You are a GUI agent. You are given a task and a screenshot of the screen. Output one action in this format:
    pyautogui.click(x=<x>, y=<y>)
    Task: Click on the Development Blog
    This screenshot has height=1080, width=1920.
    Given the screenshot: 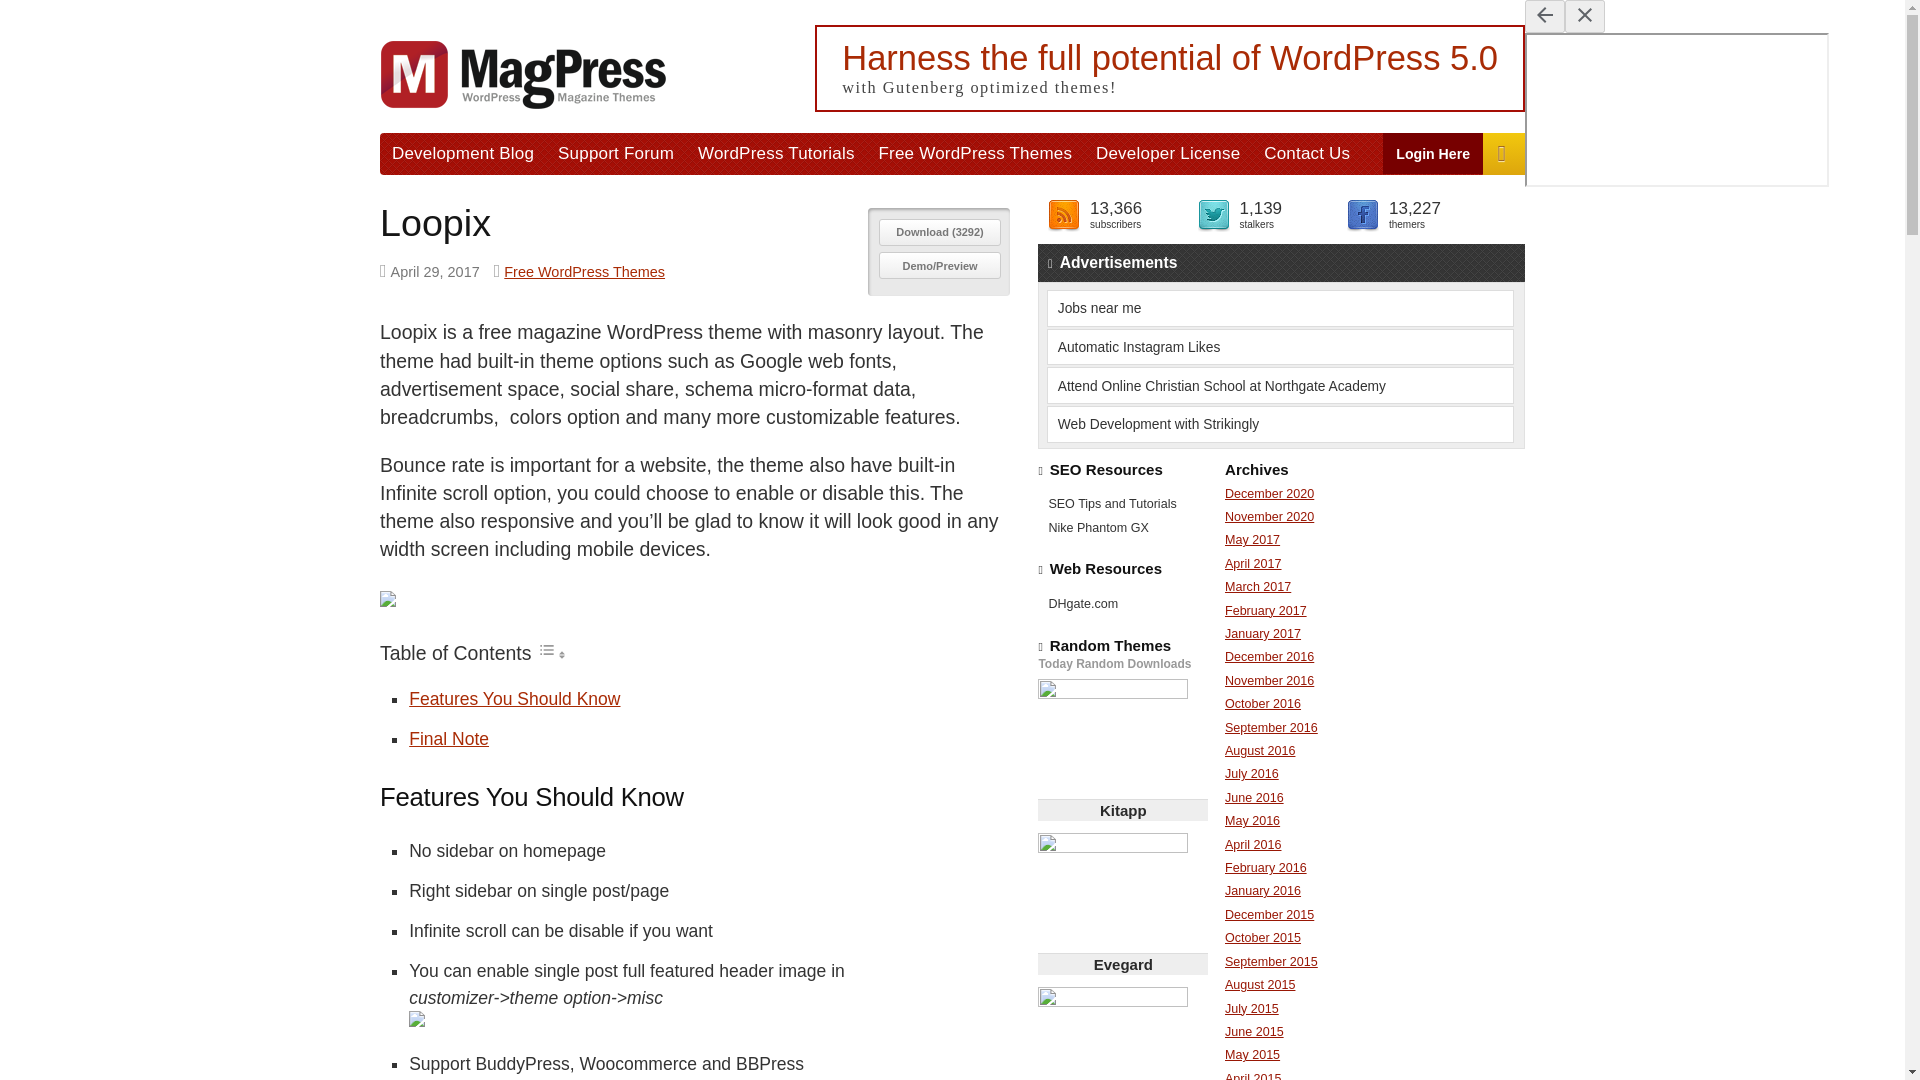 What is the action you would take?
    pyautogui.click(x=462, y=152)
    